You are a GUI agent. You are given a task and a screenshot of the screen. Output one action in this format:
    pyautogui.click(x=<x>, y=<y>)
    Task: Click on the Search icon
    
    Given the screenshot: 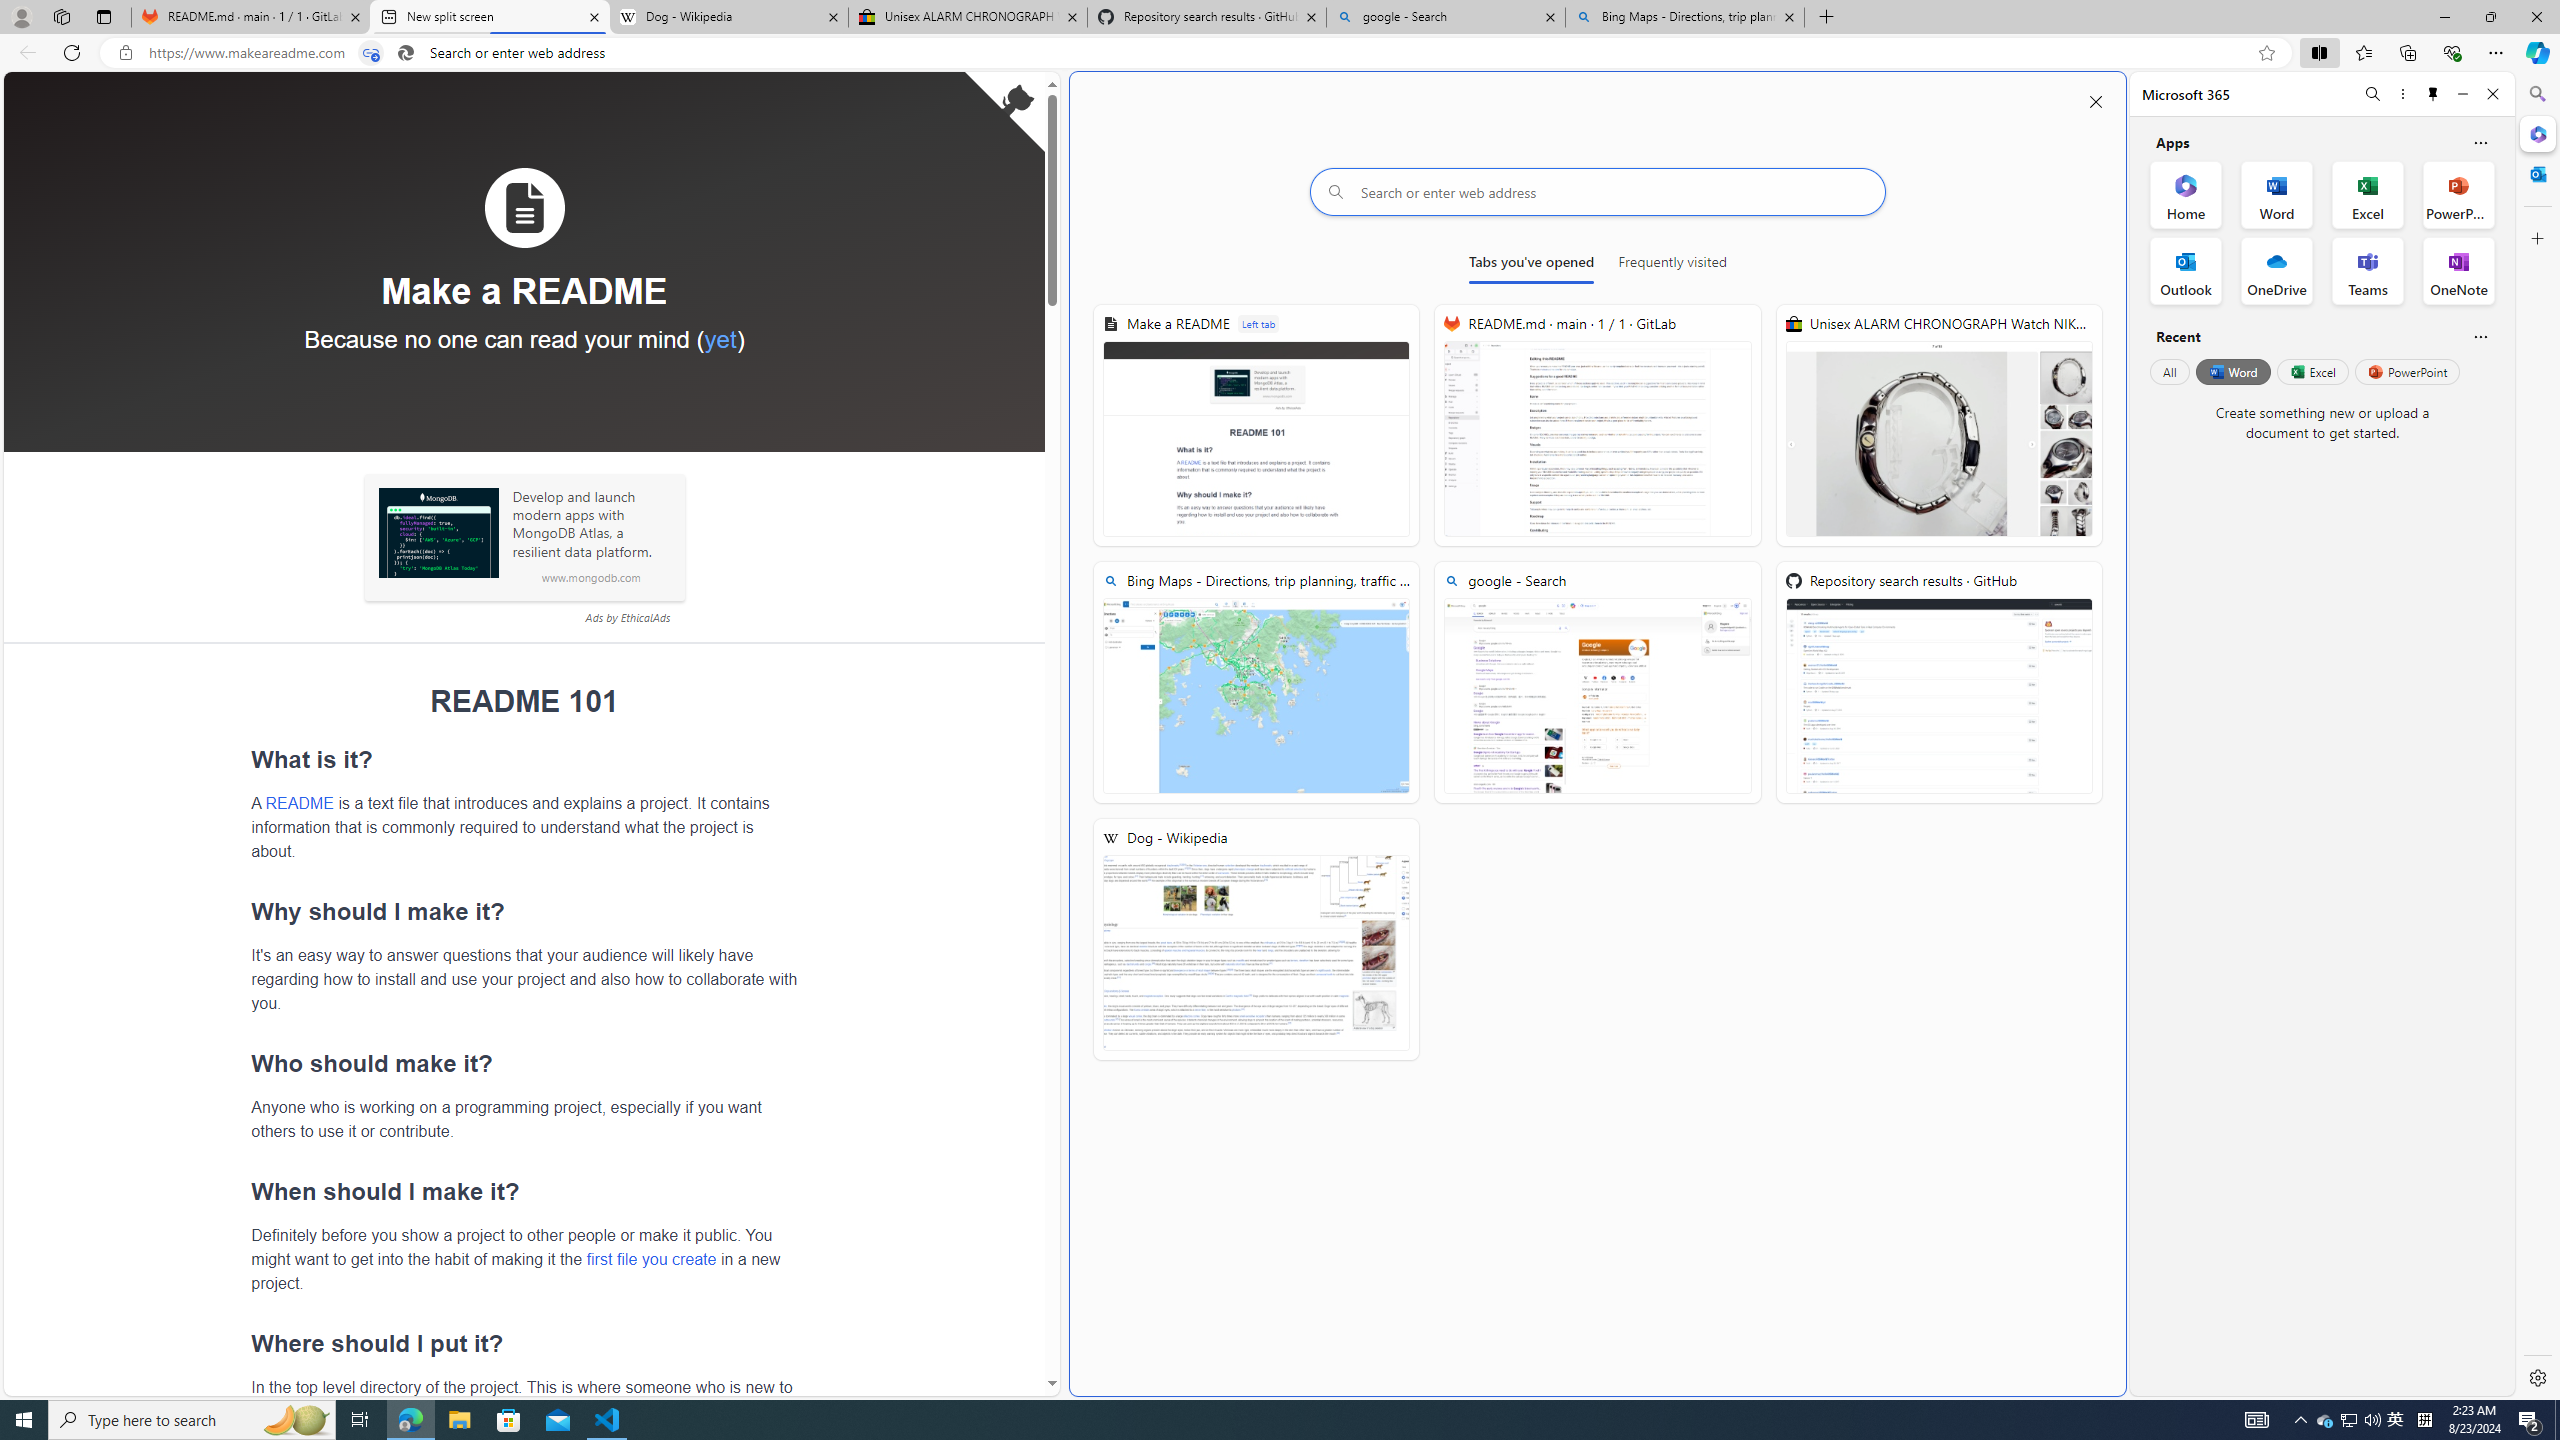 What is the action you would take?
    pyautogui.click(x=405, y=53)
    